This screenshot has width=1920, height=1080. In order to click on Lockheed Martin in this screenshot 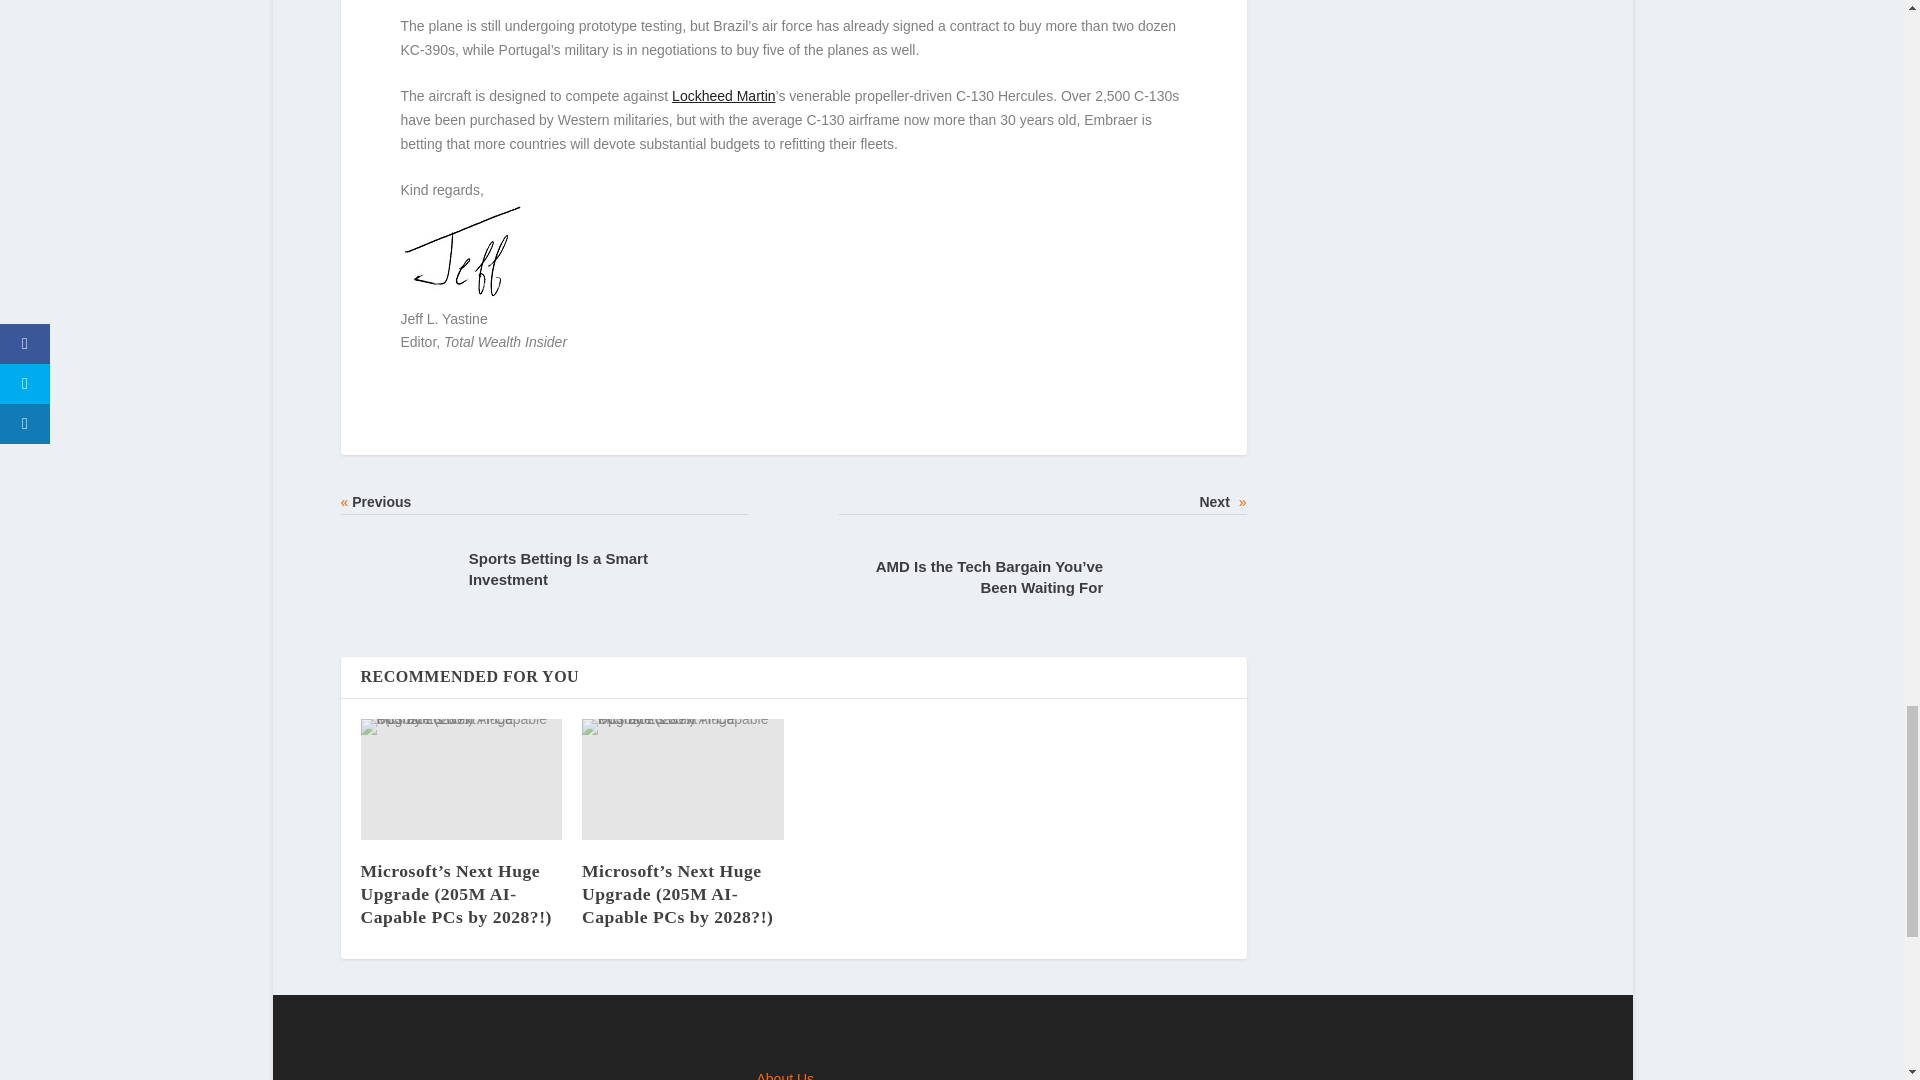, I will do `click(724, 95)`.